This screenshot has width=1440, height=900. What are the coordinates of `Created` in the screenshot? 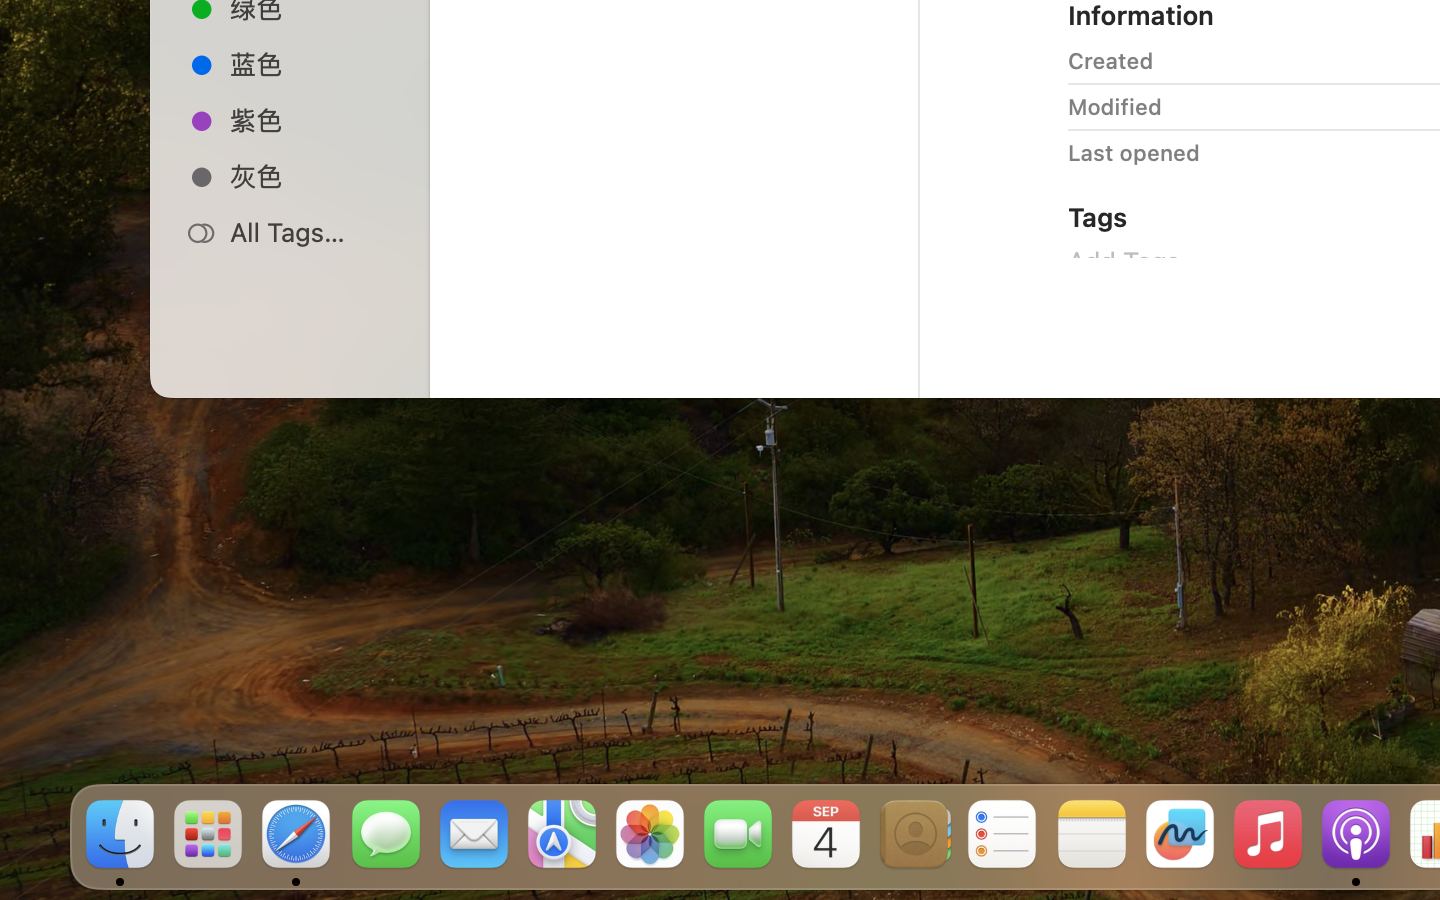 It's located at (1111, 60).